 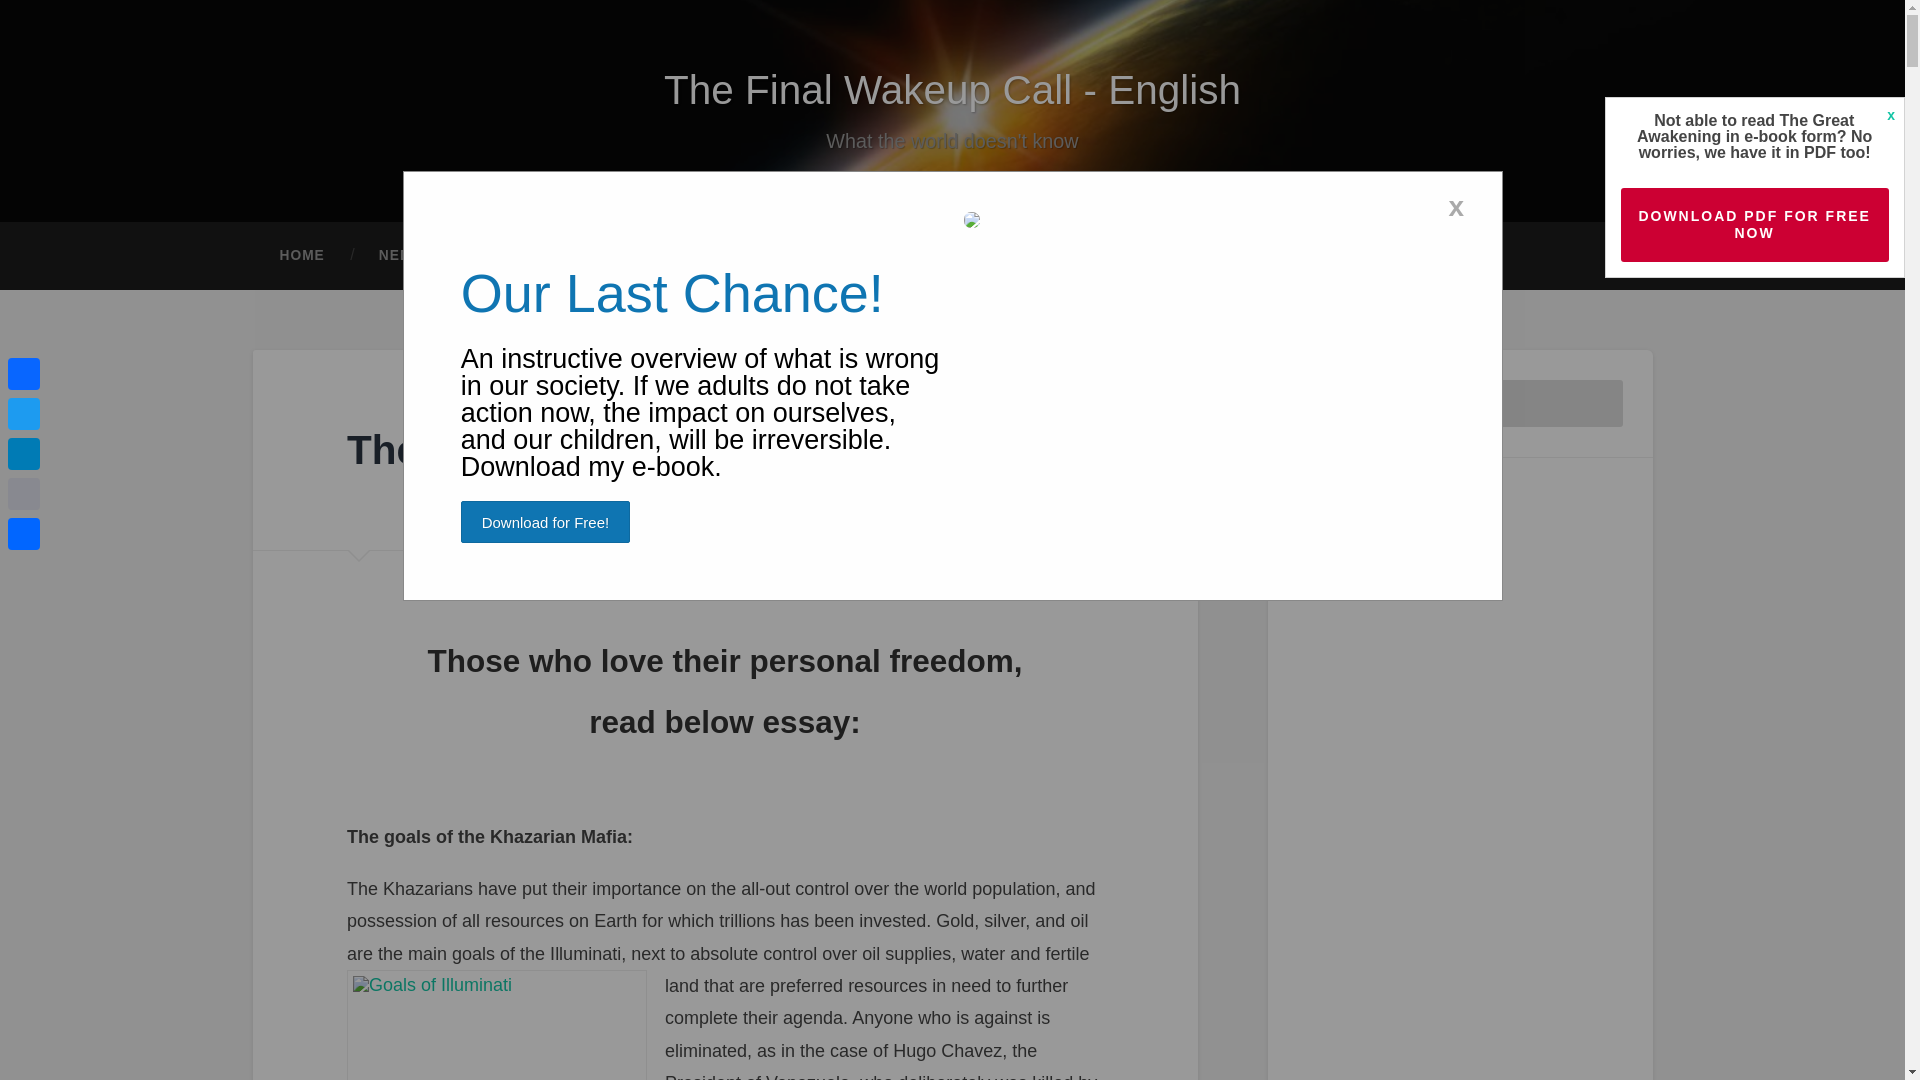 What do you see at coordinates (432, 256) in the screenshot?
I see `The site in Dutch` at bounding box center [432, 256].